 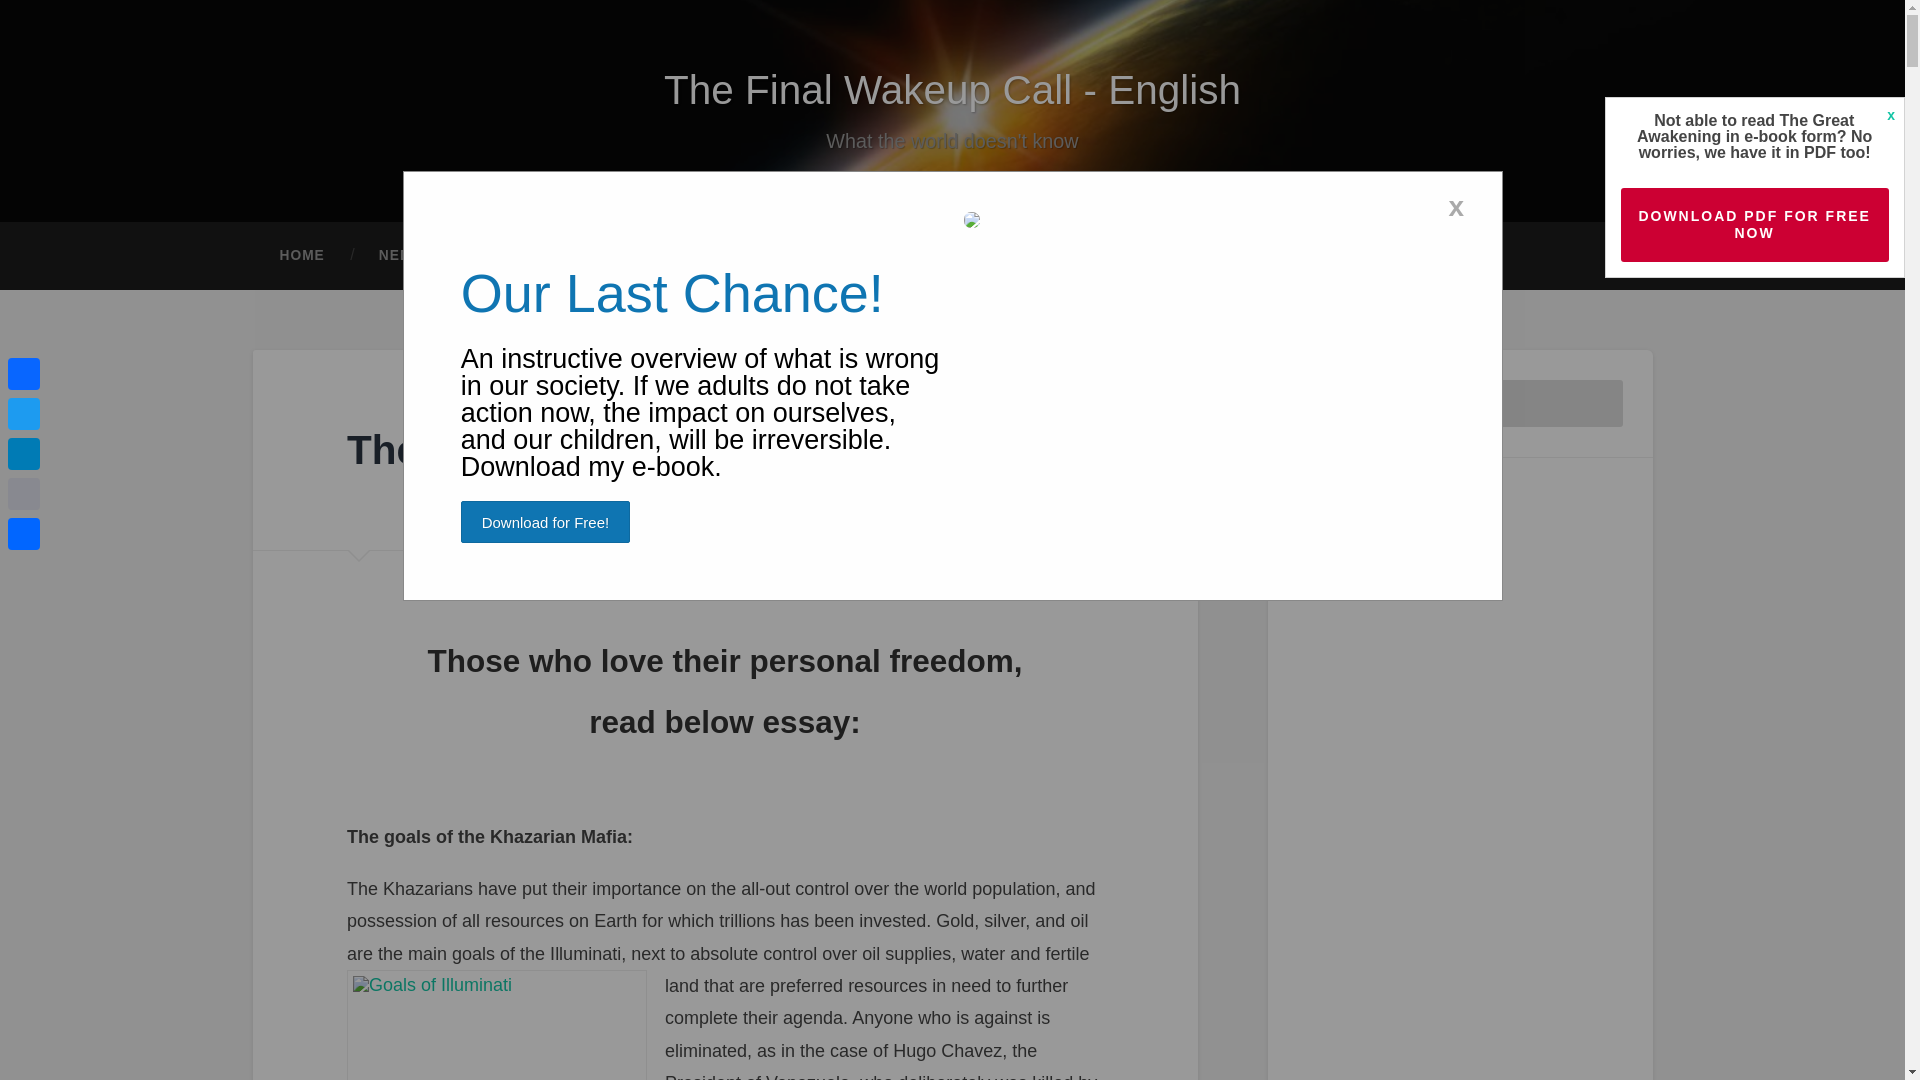 What do you see at coordinates (432, 256) in the screenshot?
I see `The site in Dutch` at bounding box center [432, 256].